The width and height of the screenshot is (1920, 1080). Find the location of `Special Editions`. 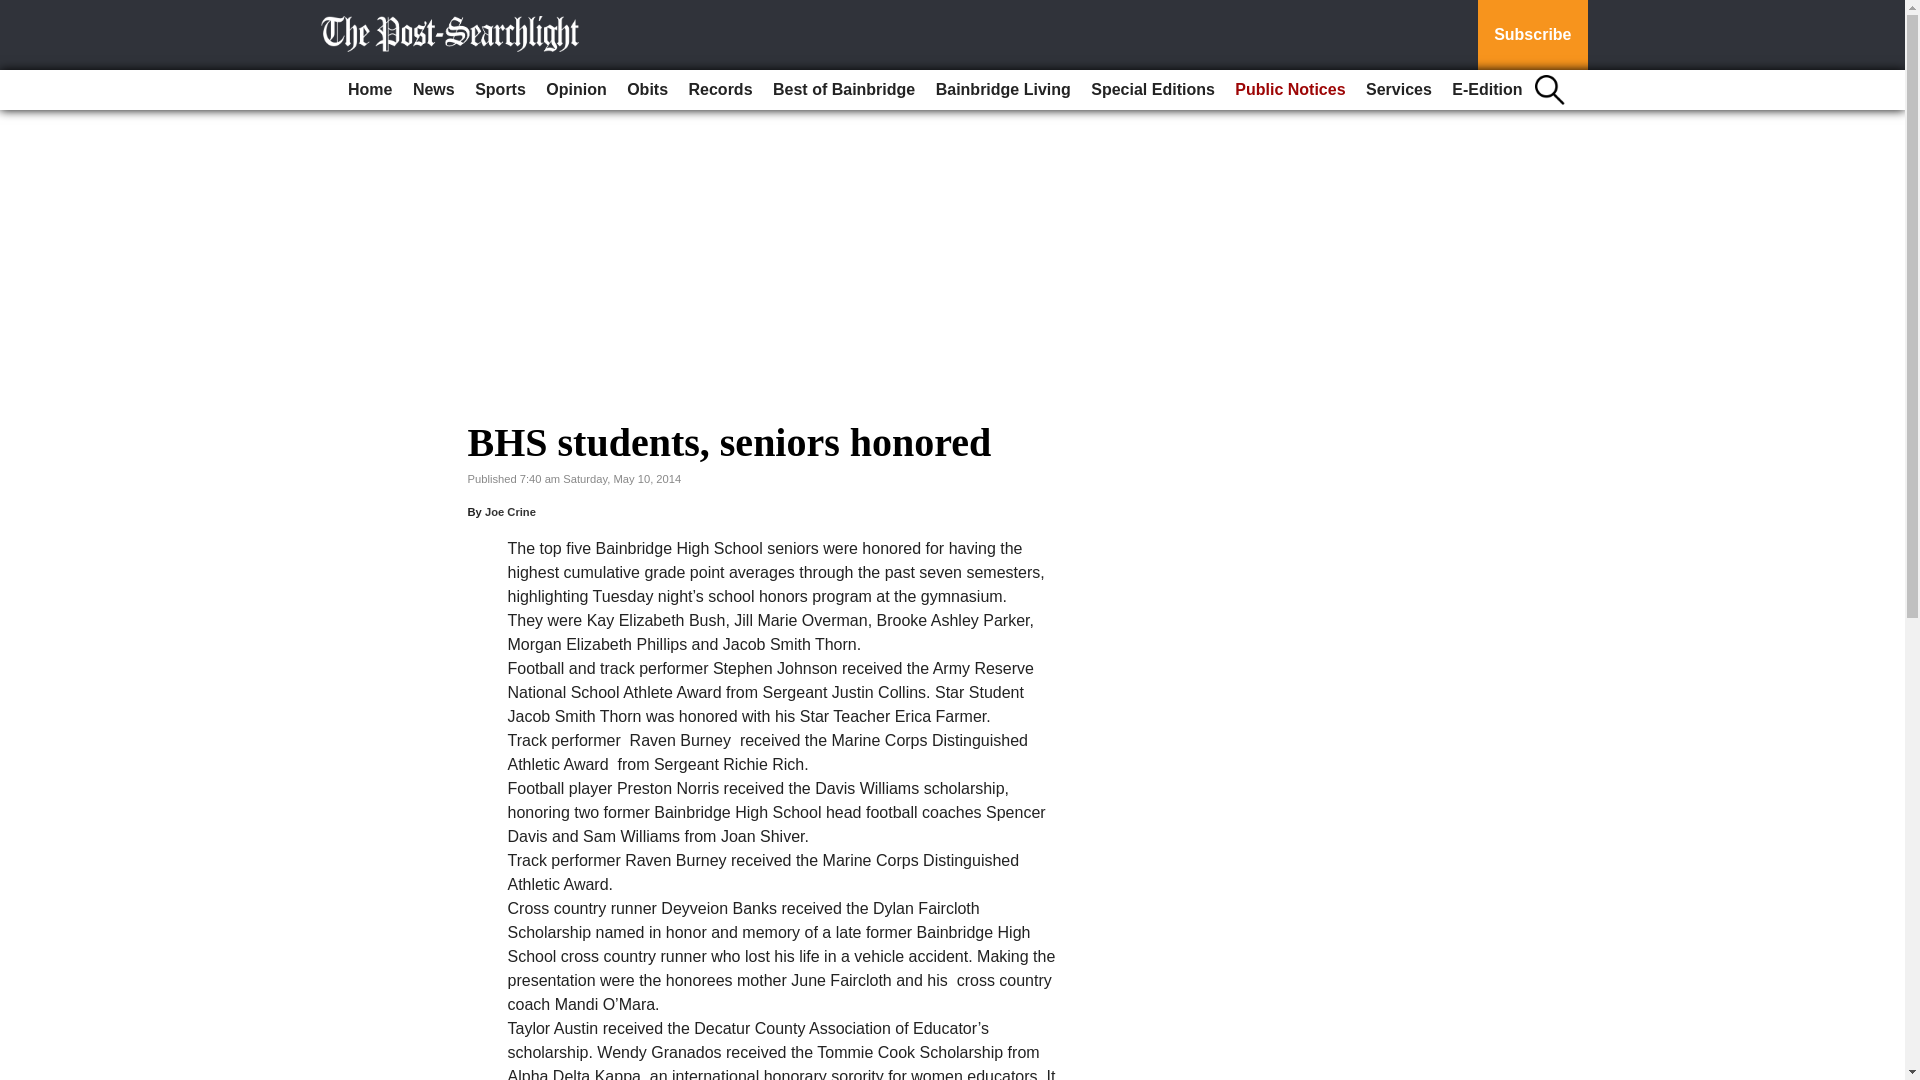

Special Editions is located at coordinates (1152, 90).